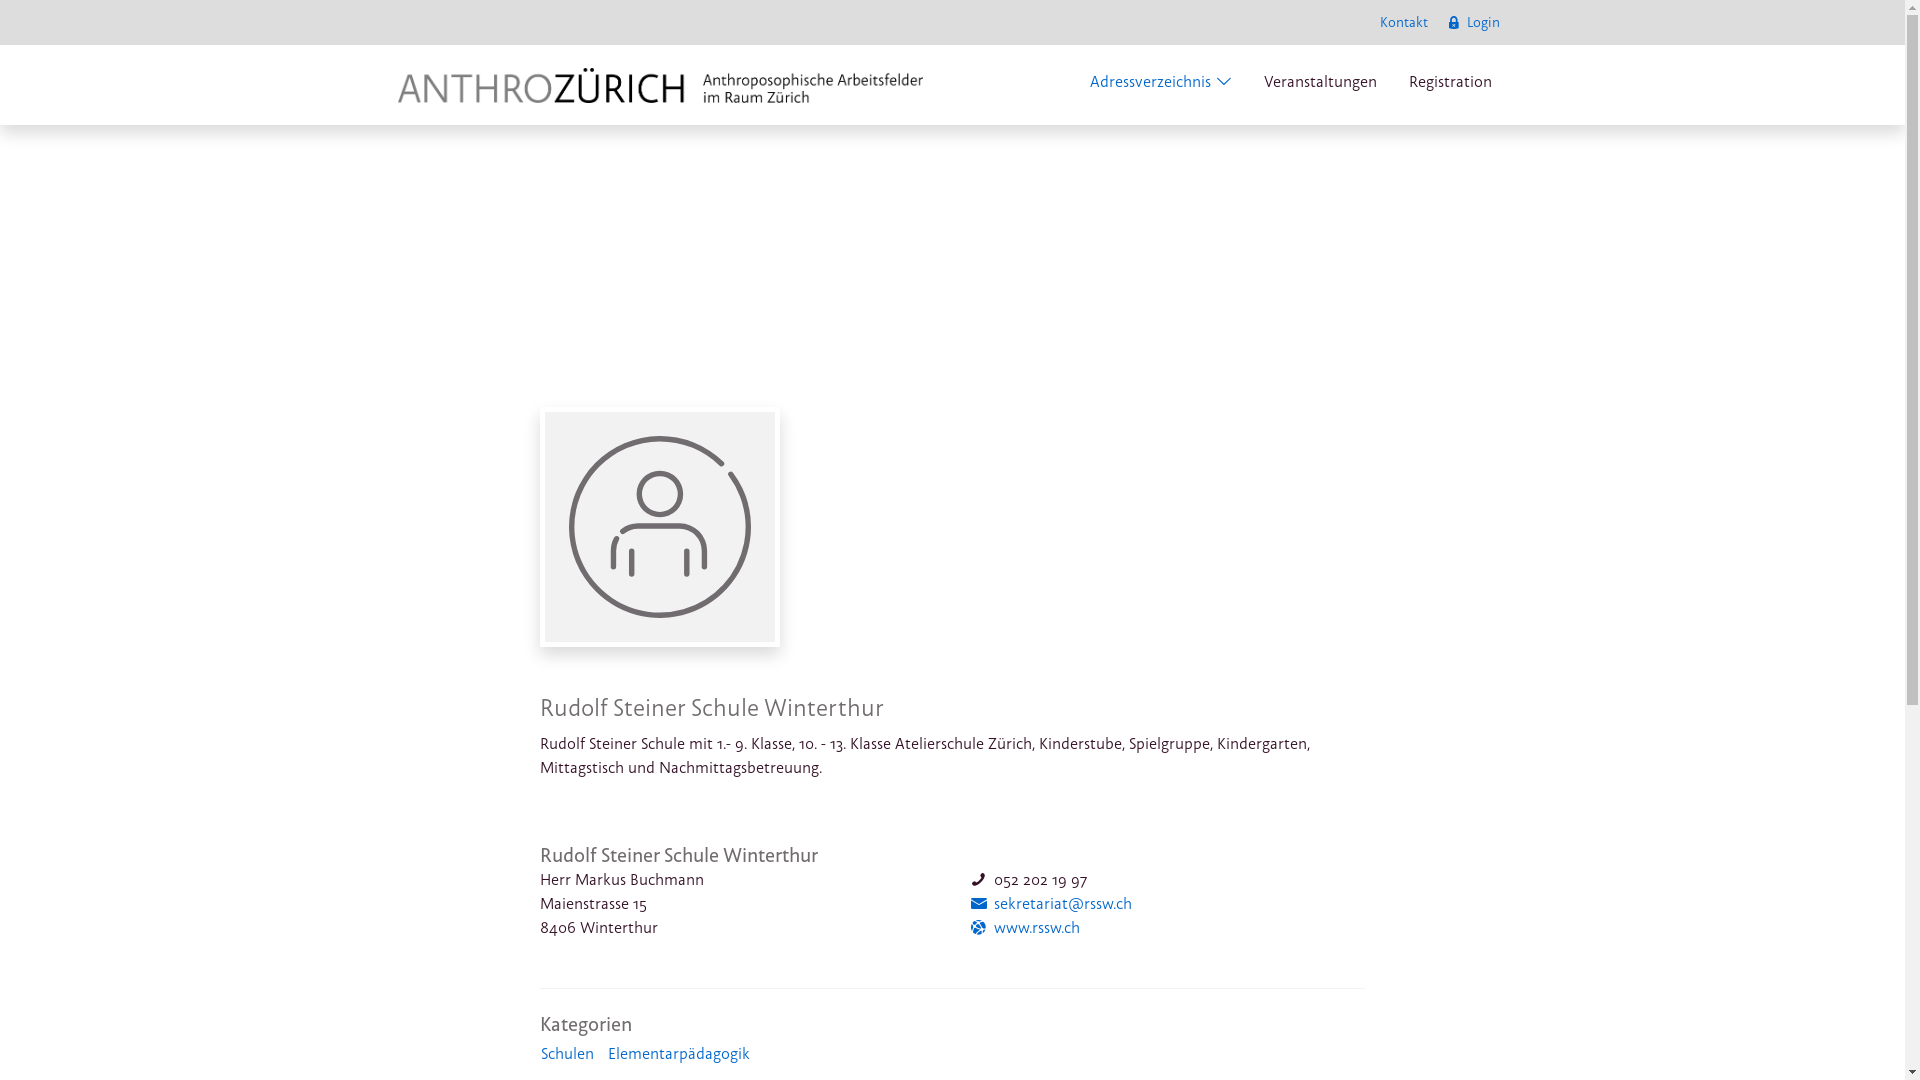 The width and height of the screenshot is (1920, 1080). What do you see at coordinates (1404, 22) in the screenshot?
I see `Kontakt` at bounding box center [1404, 22].